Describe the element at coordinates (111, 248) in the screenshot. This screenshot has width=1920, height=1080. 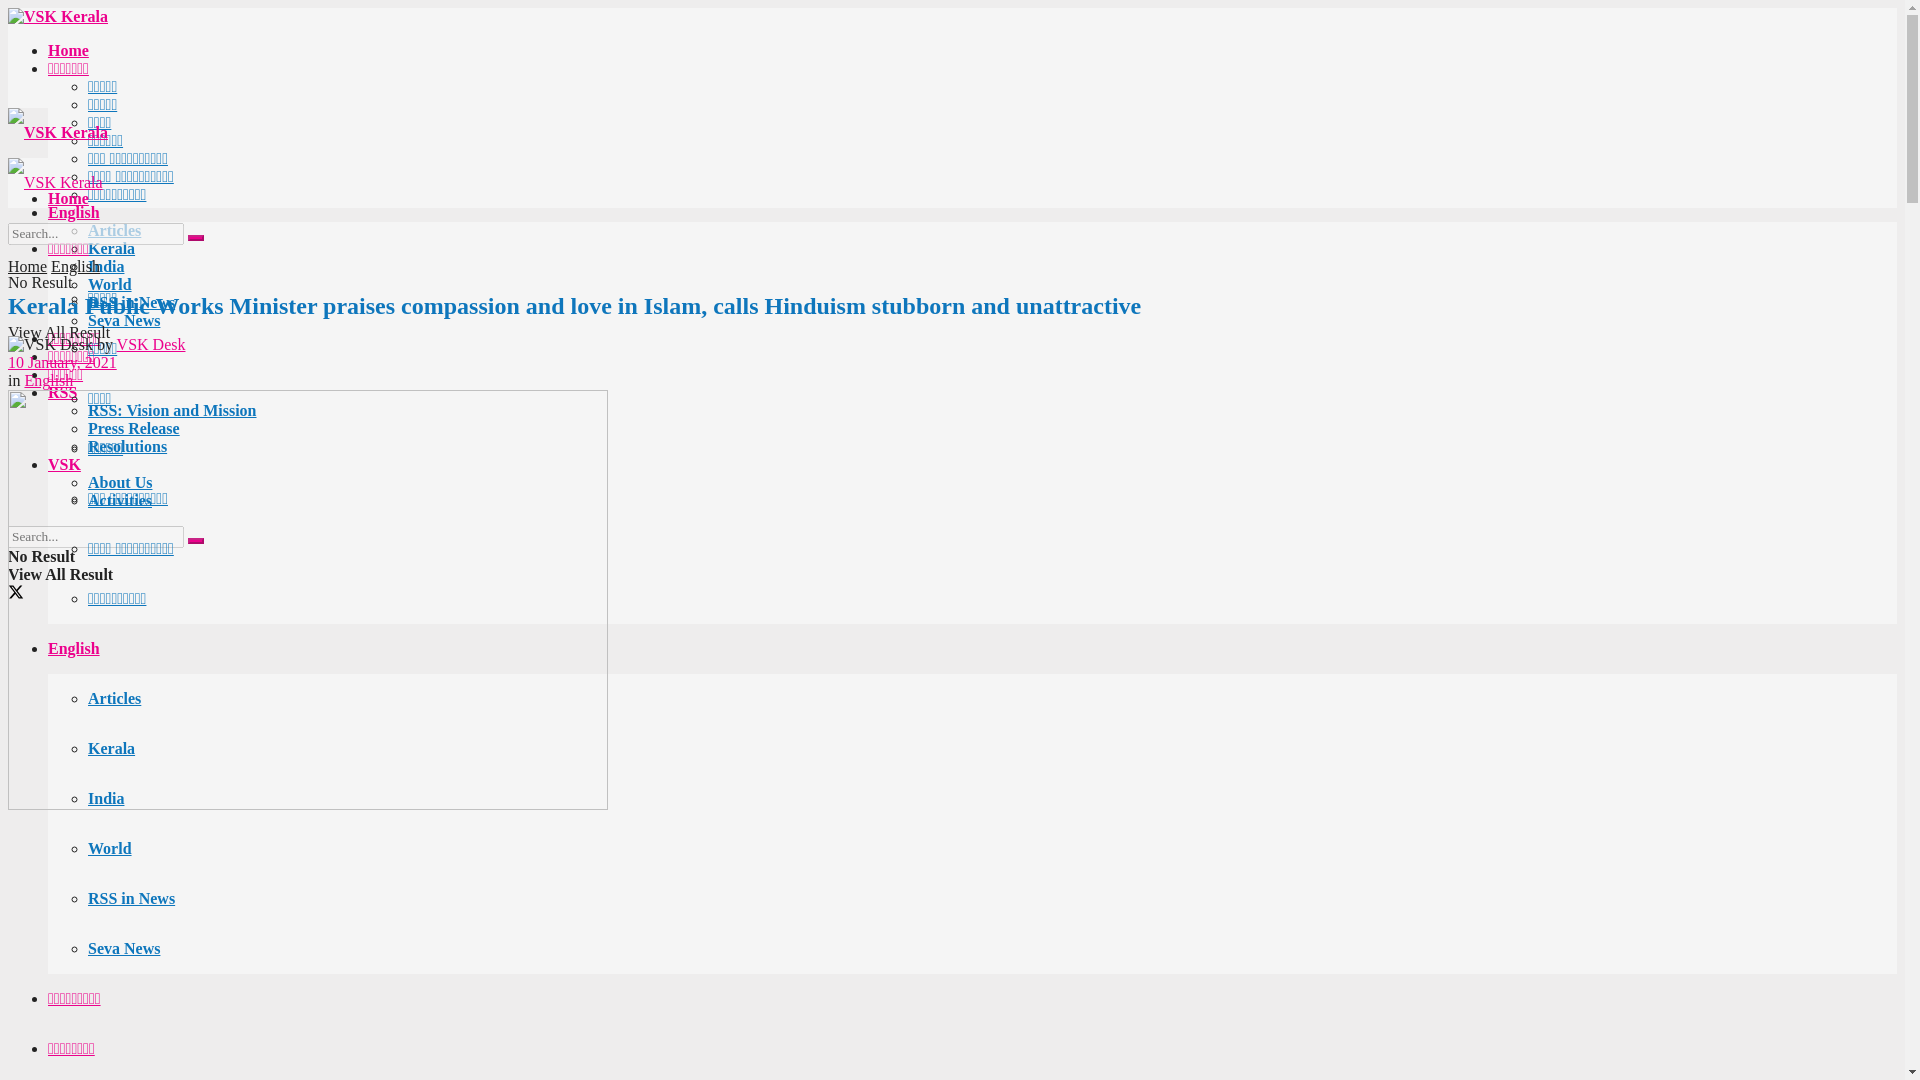
I see `Kerala` at that location.